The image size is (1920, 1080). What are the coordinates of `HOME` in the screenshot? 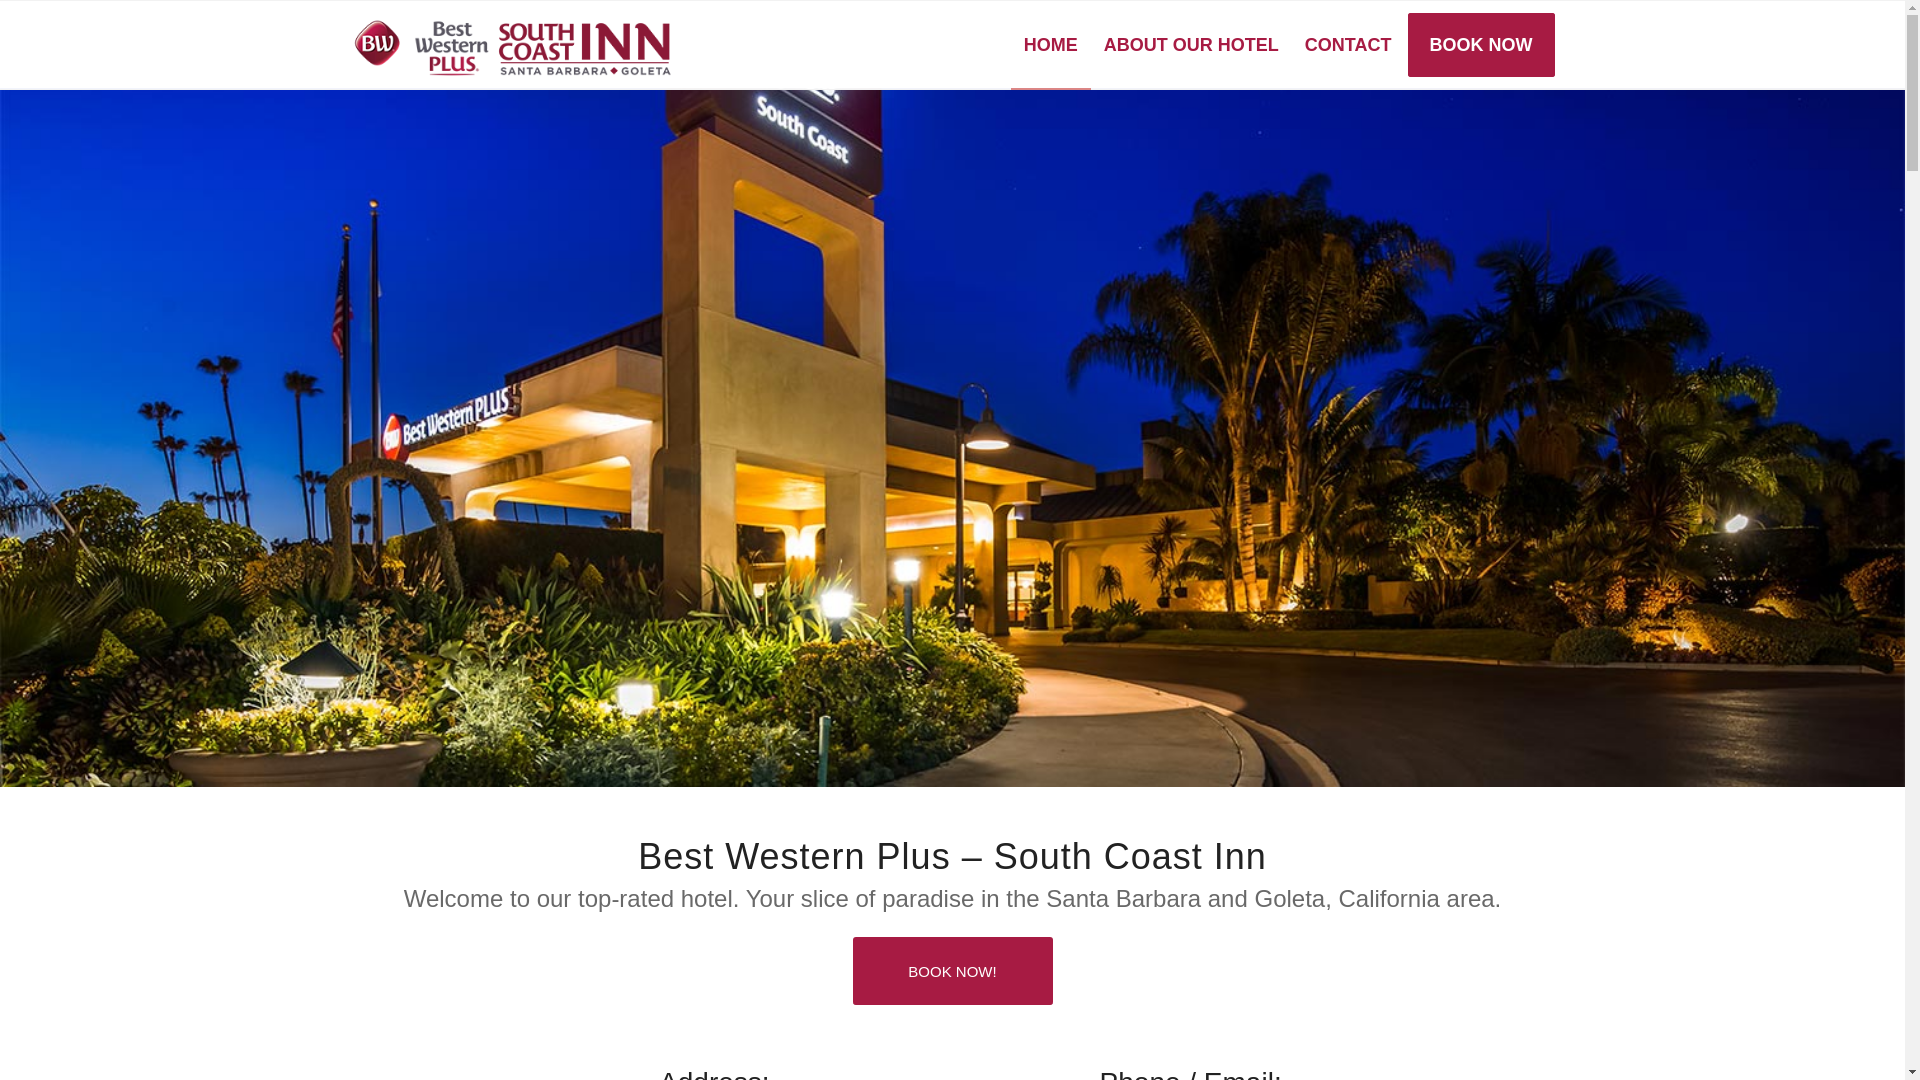 It's located at (1050, 44).